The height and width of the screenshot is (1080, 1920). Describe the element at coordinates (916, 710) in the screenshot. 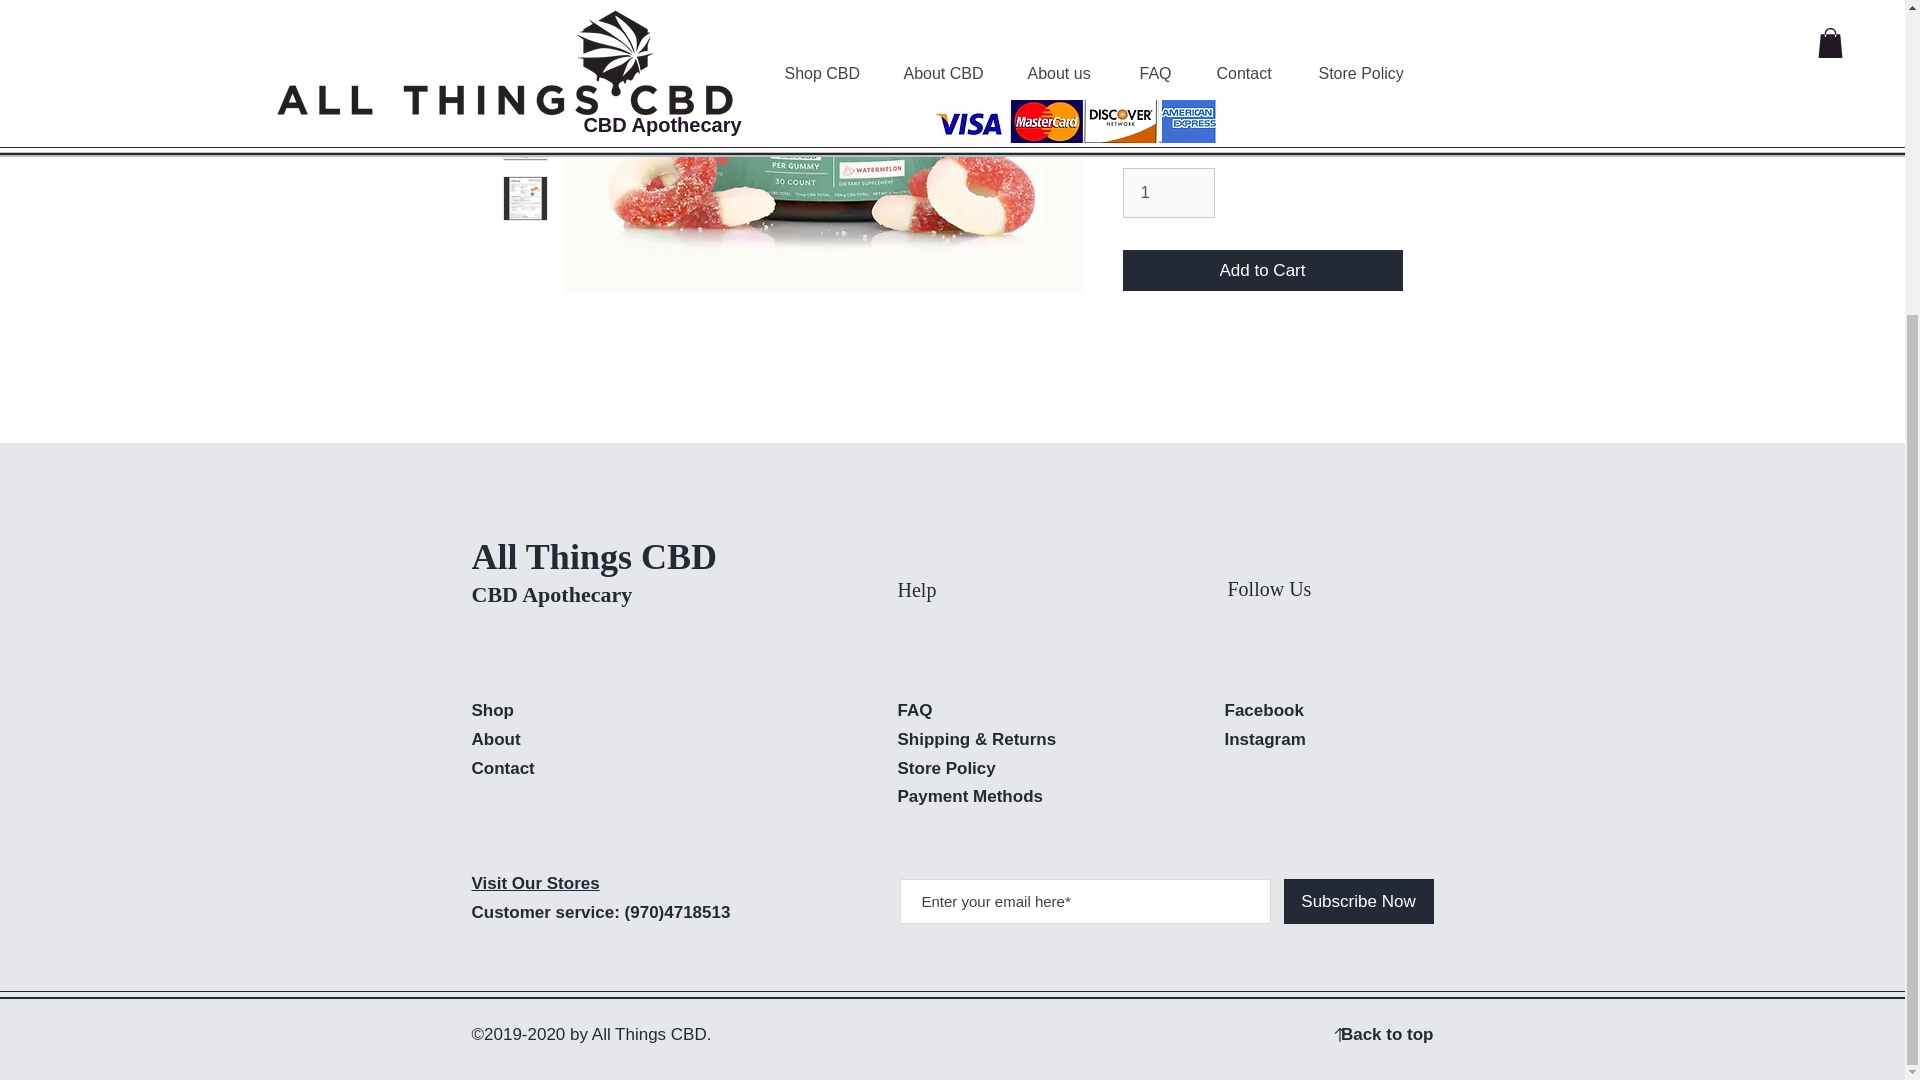

I see `FAQ` at that location.